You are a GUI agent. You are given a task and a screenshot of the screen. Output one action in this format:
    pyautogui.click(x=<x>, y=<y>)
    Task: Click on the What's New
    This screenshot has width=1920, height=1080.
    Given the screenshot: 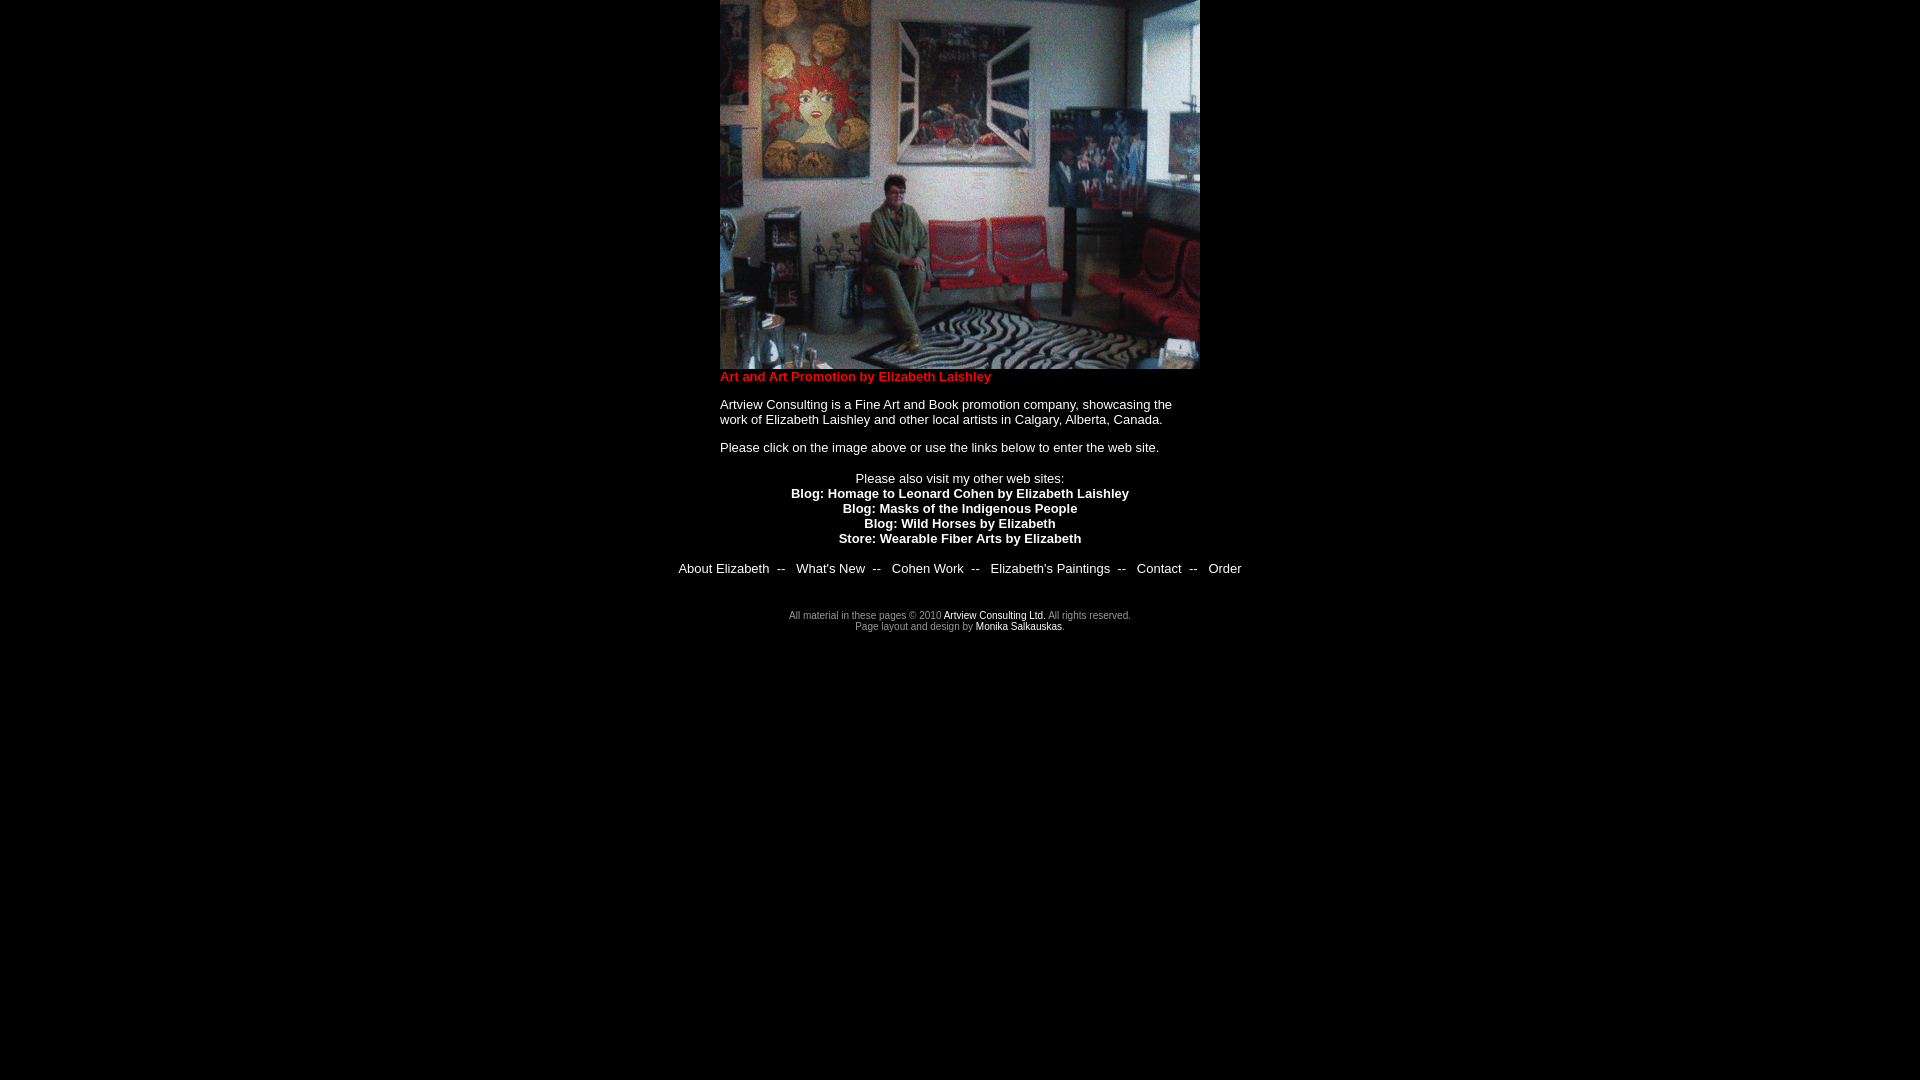 What is the action you would take?
    pyautogui.click(x=830, y=568)
    